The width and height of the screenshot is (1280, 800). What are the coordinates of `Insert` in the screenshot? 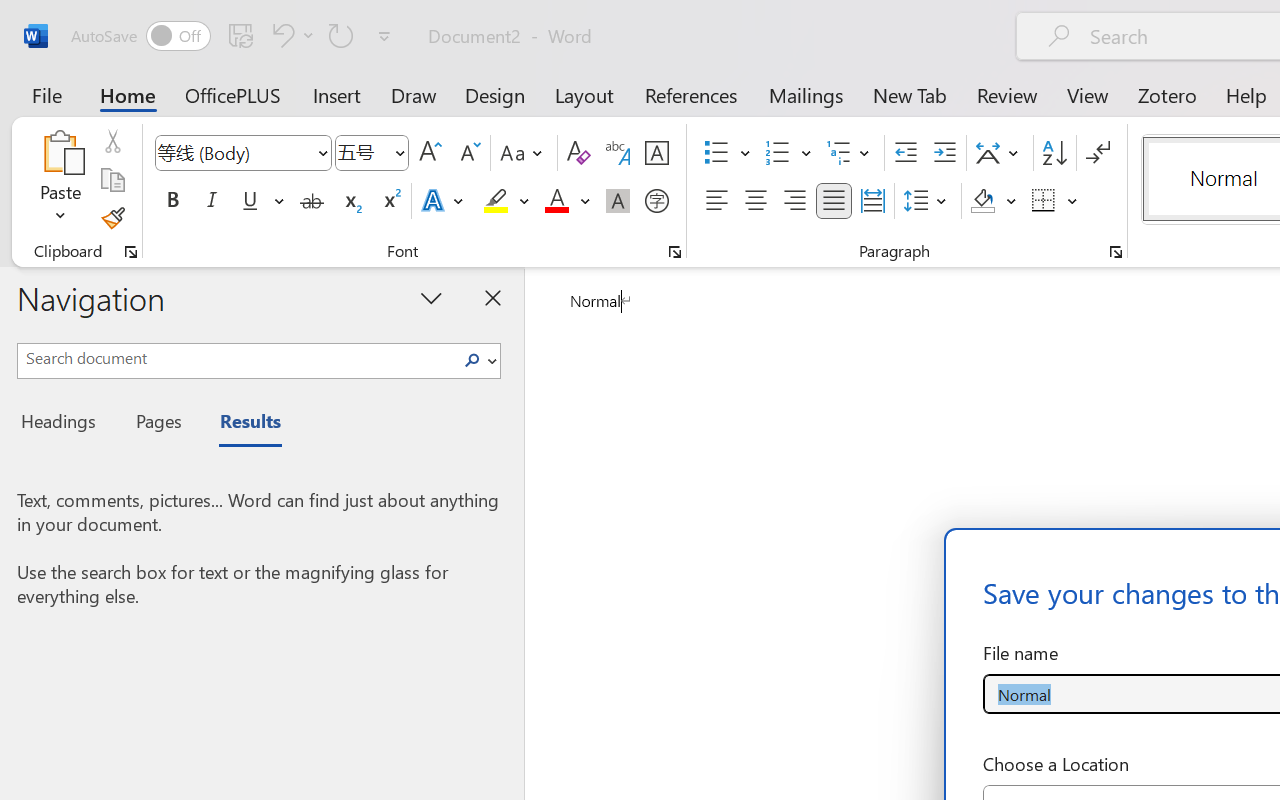 It's located at (338, 94).